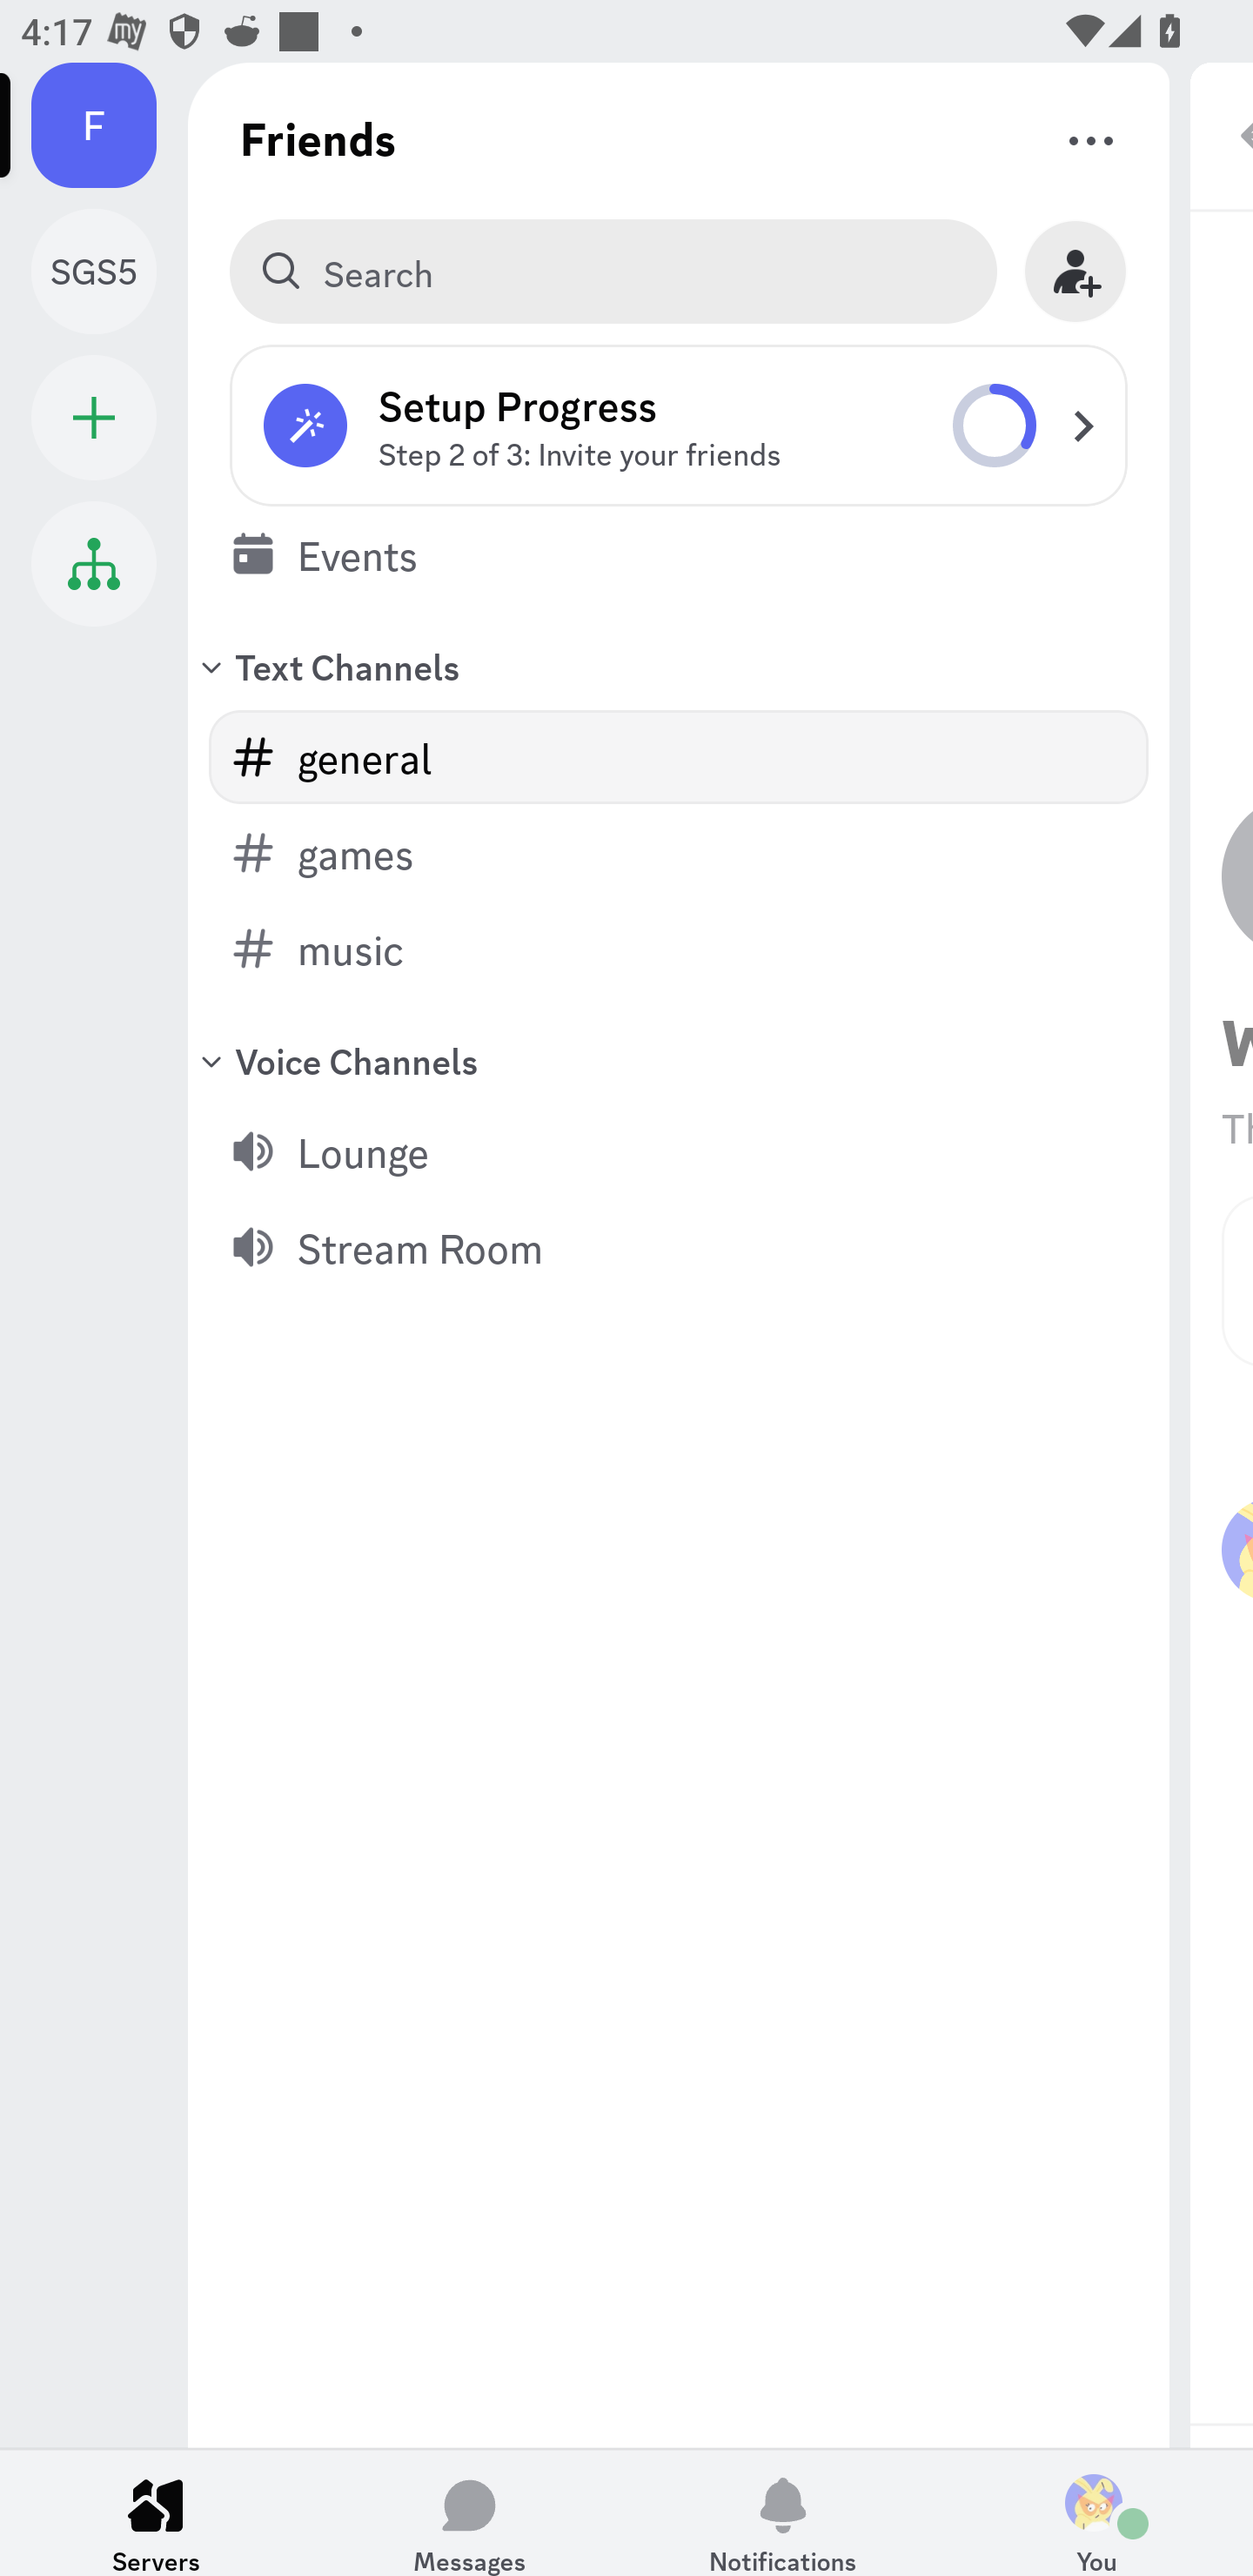 This screenshot has height=2576, width=1253. Describe the element at coordinates (110, 272) in the screenshot. I see `  Study Group Sunday 5PM SGS5` at that location.